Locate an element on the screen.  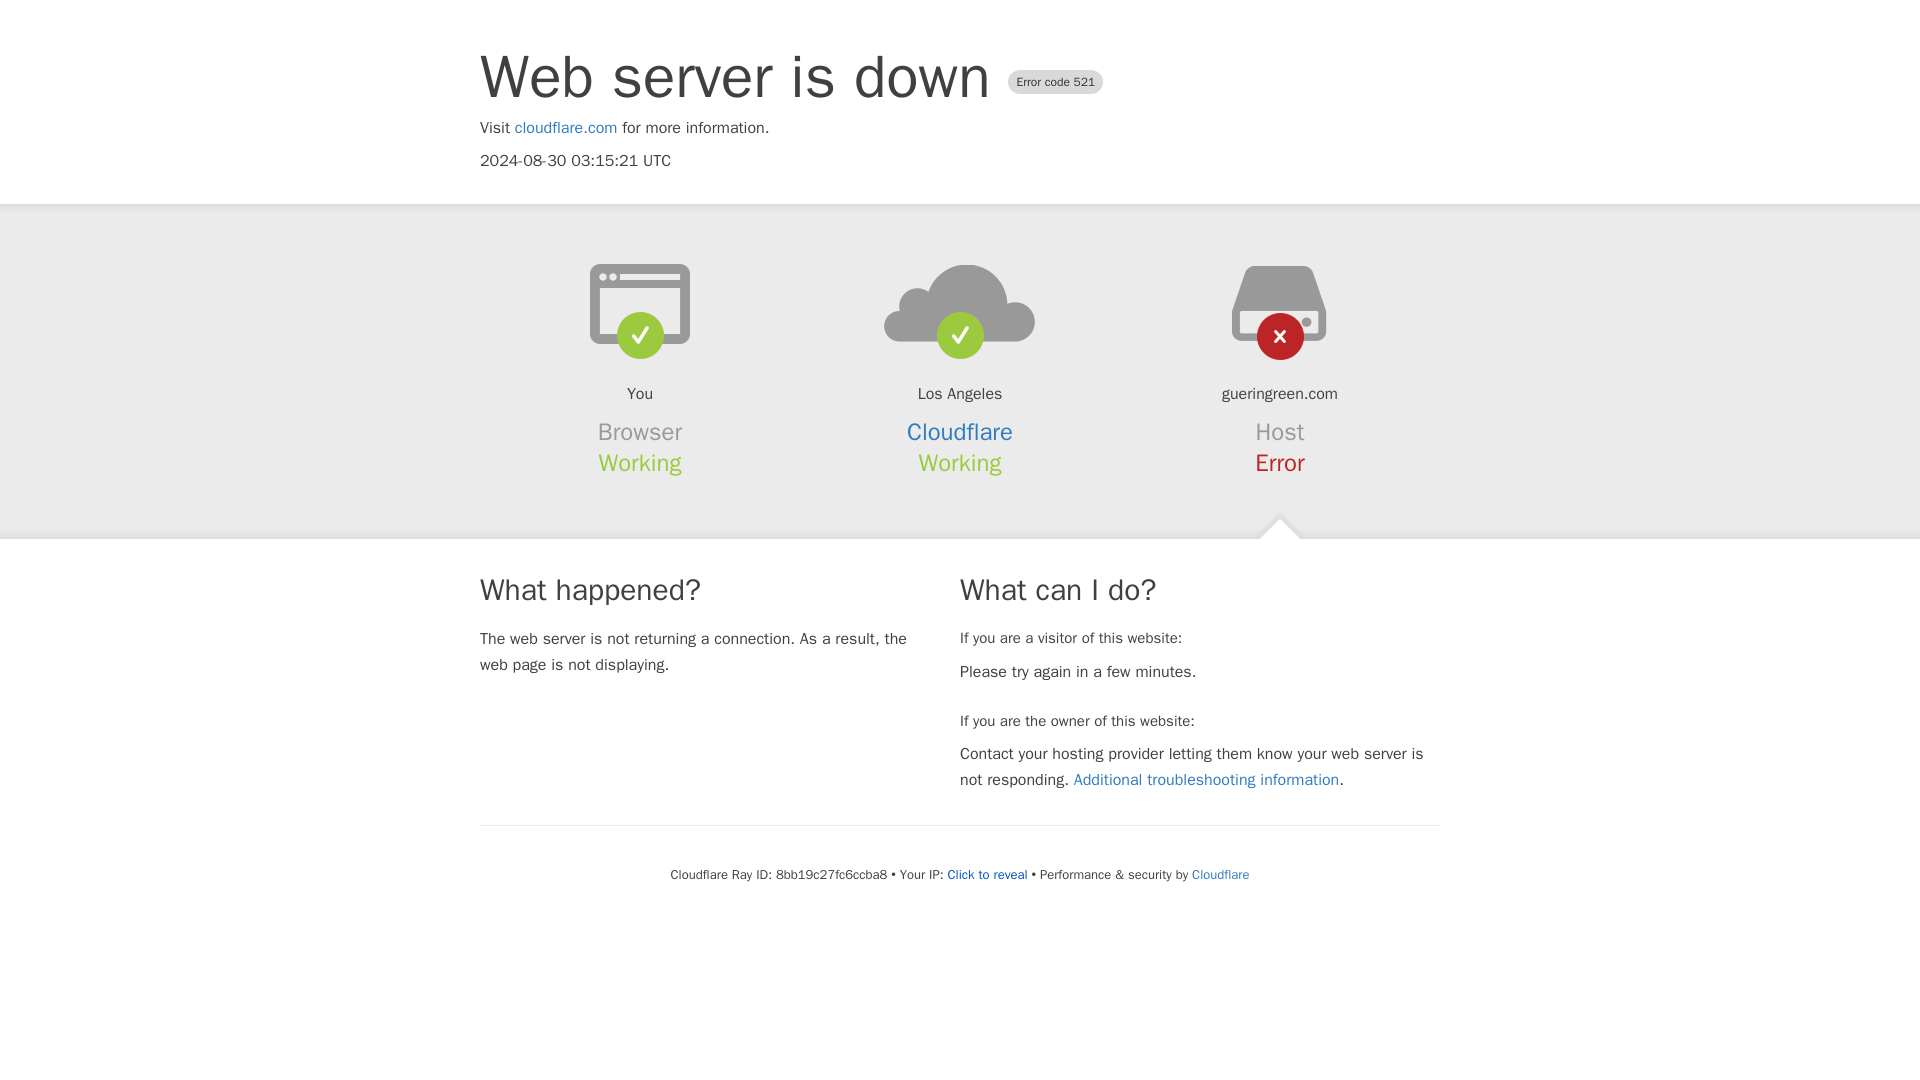
Cloudflare is located at coordinates (1220, 874).